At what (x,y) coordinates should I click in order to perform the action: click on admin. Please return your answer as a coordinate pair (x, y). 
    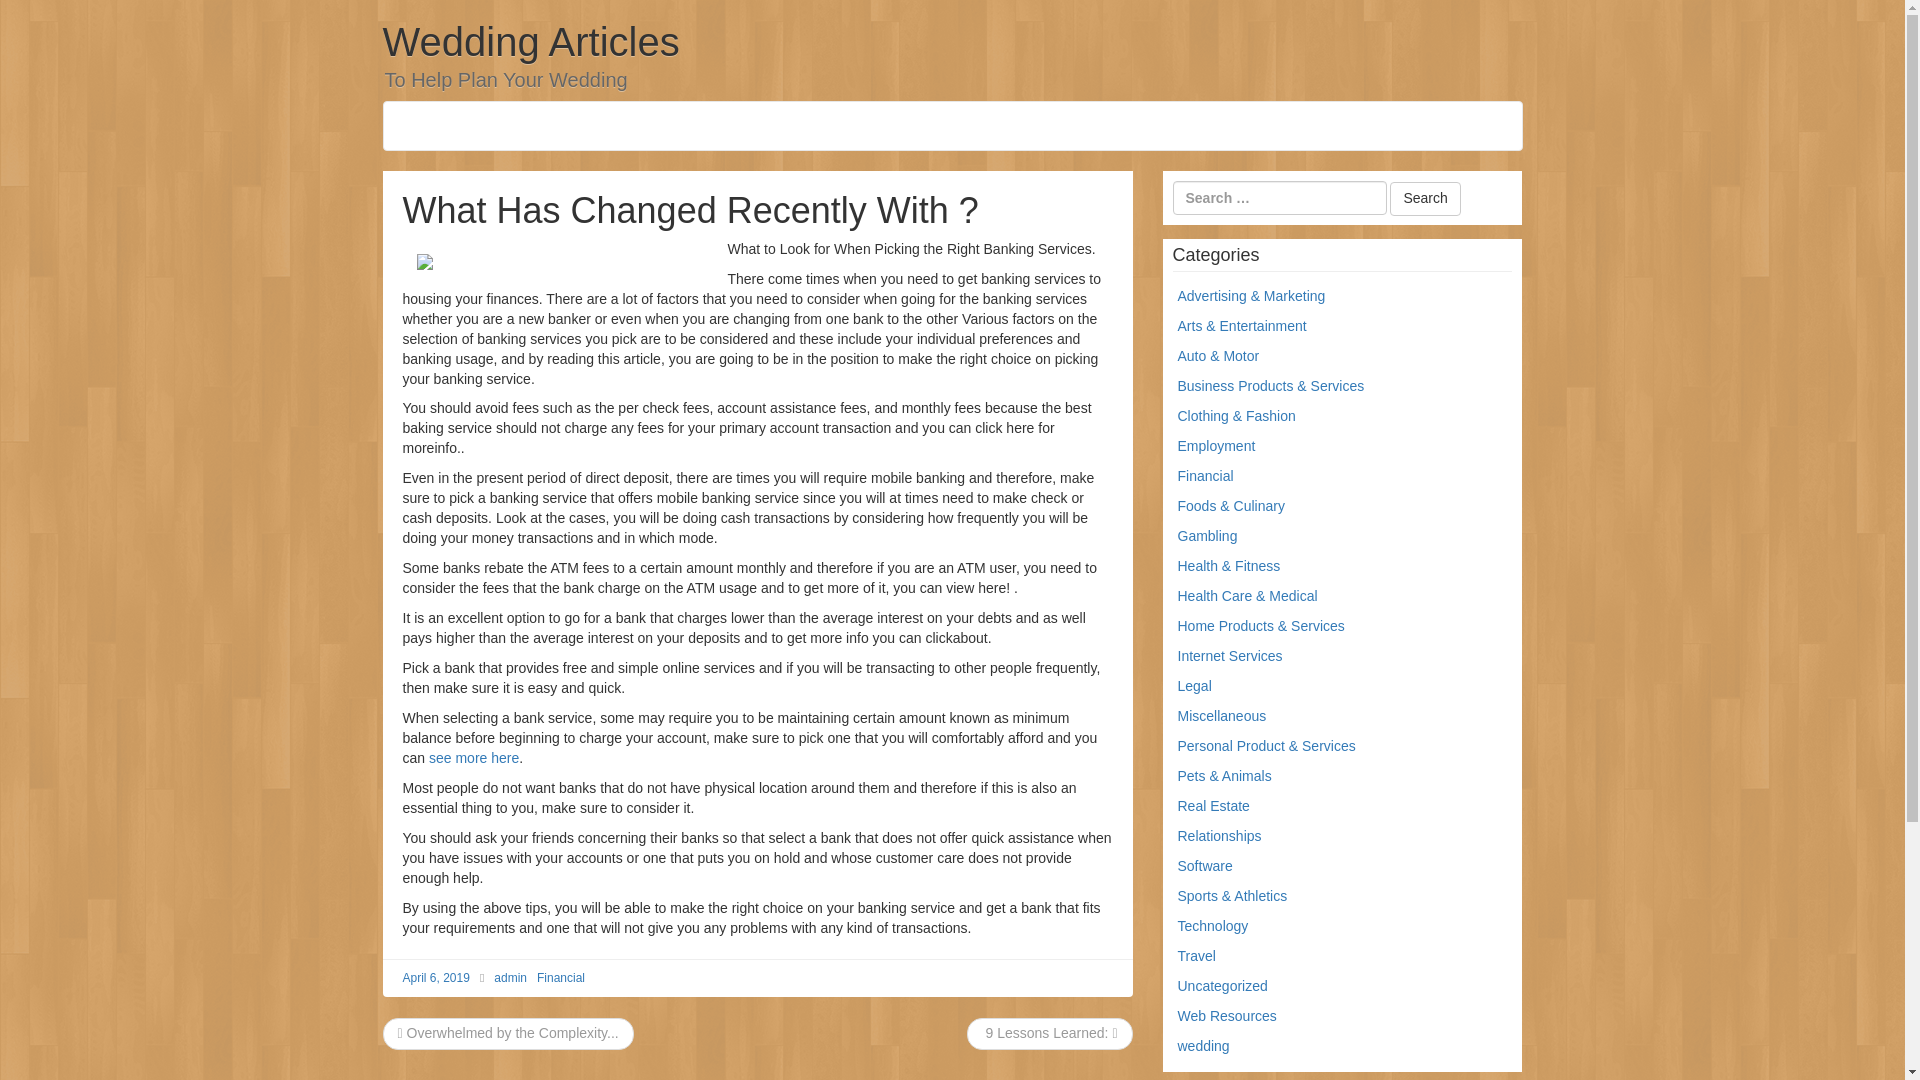
    Looking at the image, I should click on (510, 977).